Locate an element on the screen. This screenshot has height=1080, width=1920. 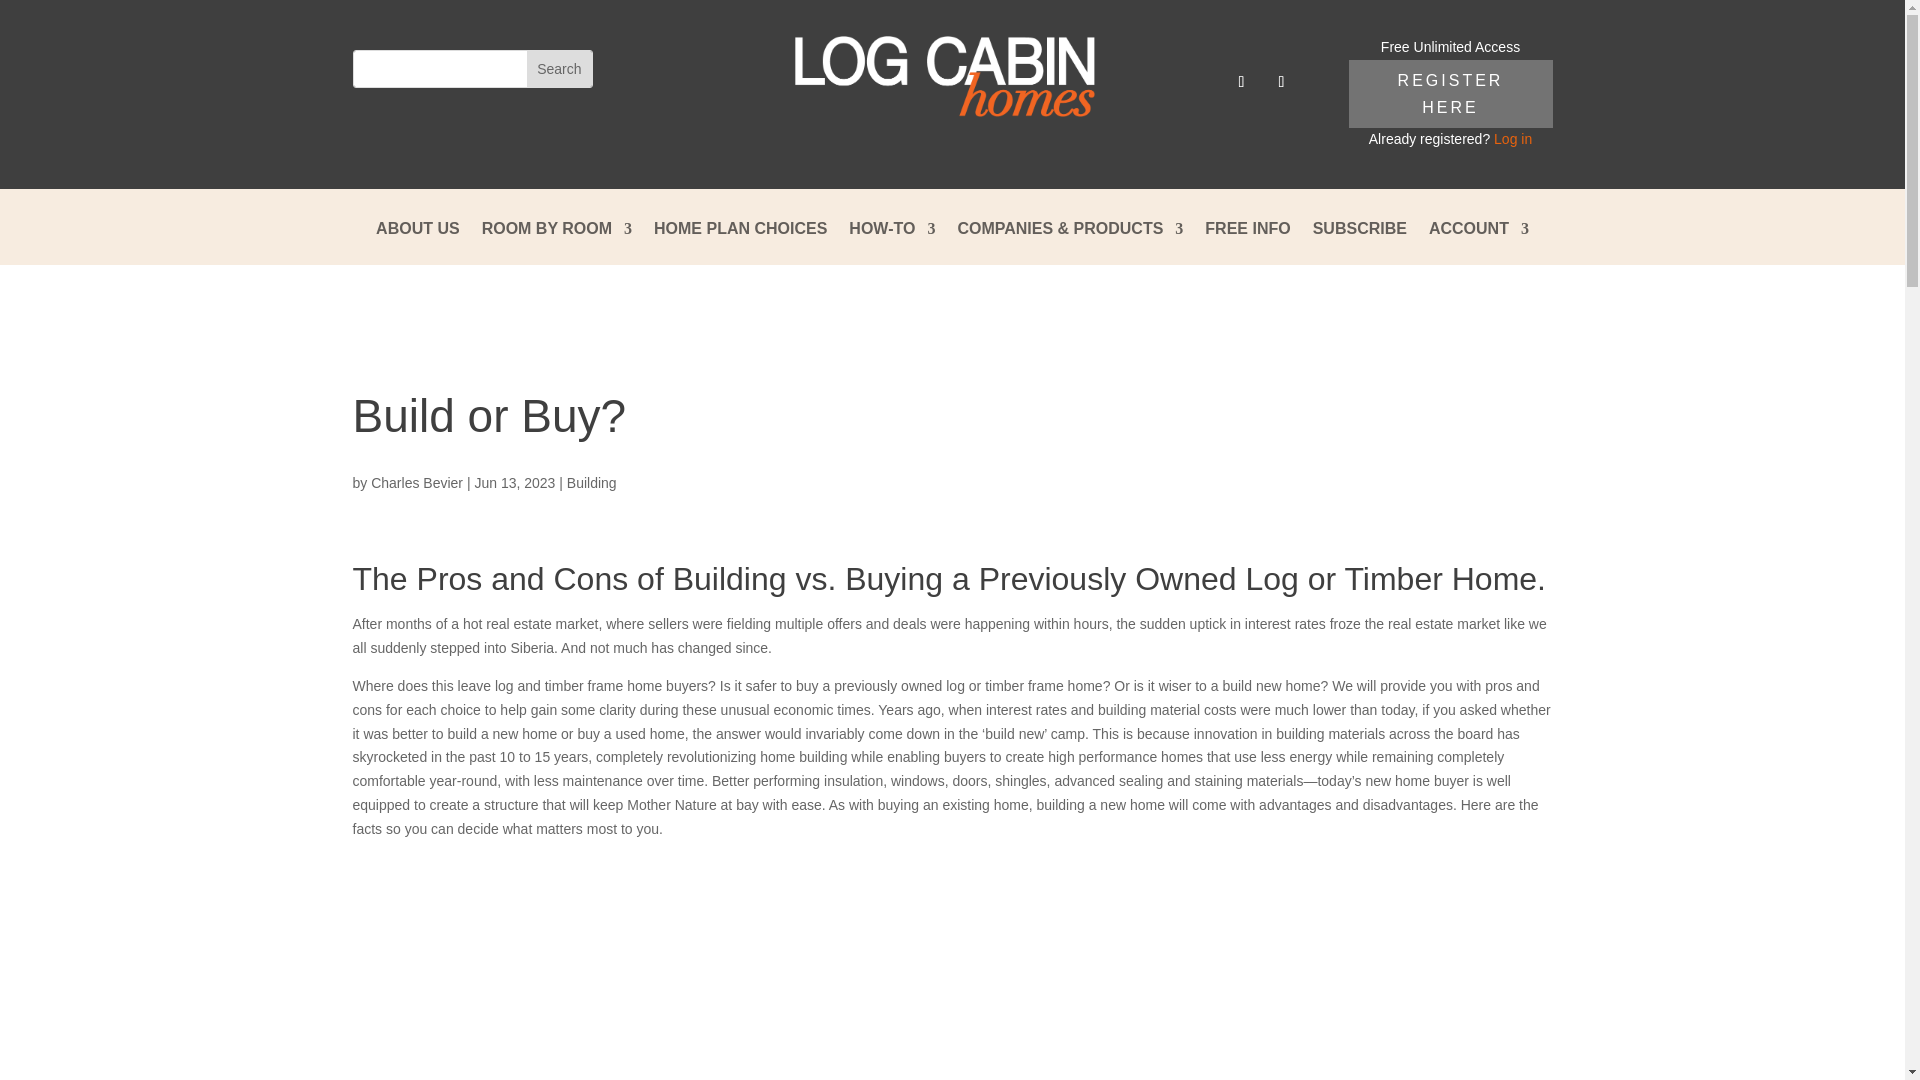
SUBSCRIBE is located at coordinates (1360, 243).